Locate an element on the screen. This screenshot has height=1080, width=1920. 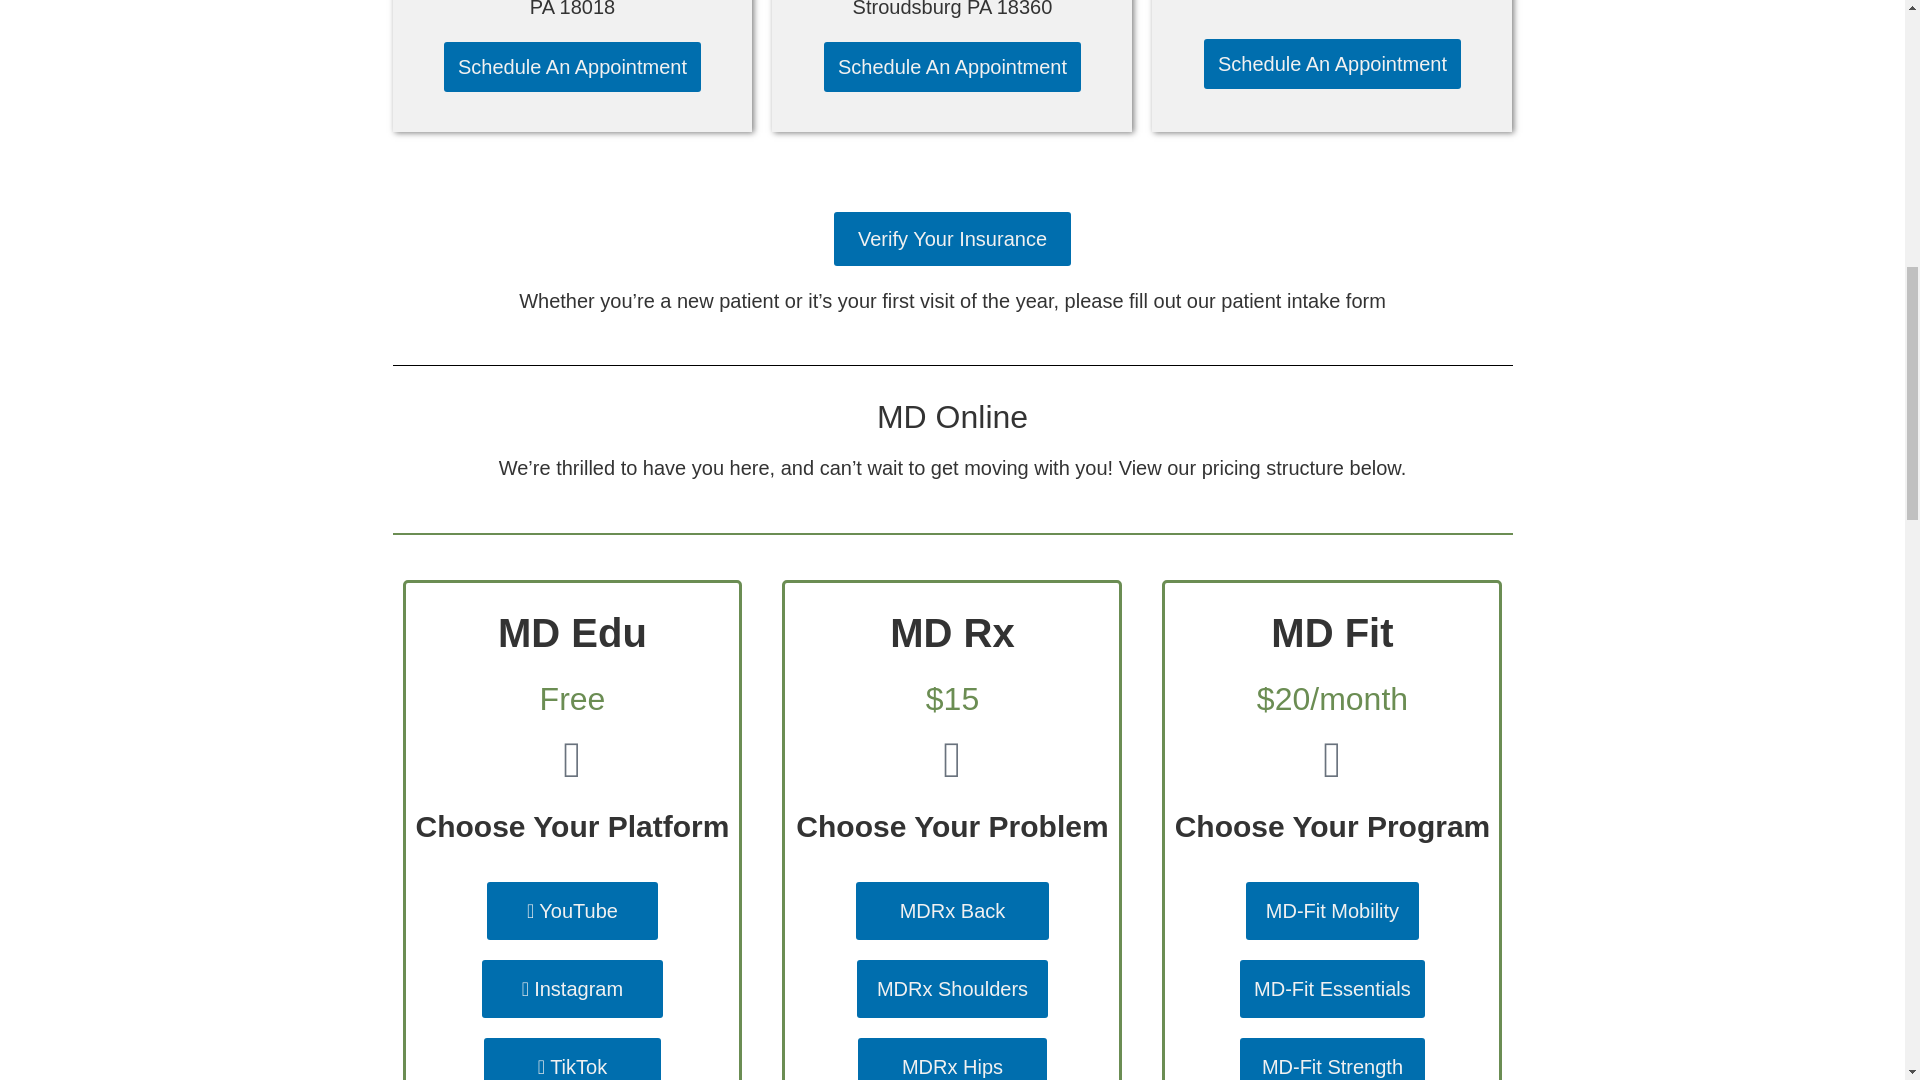
Instagram is located at coordinates (572, 989).